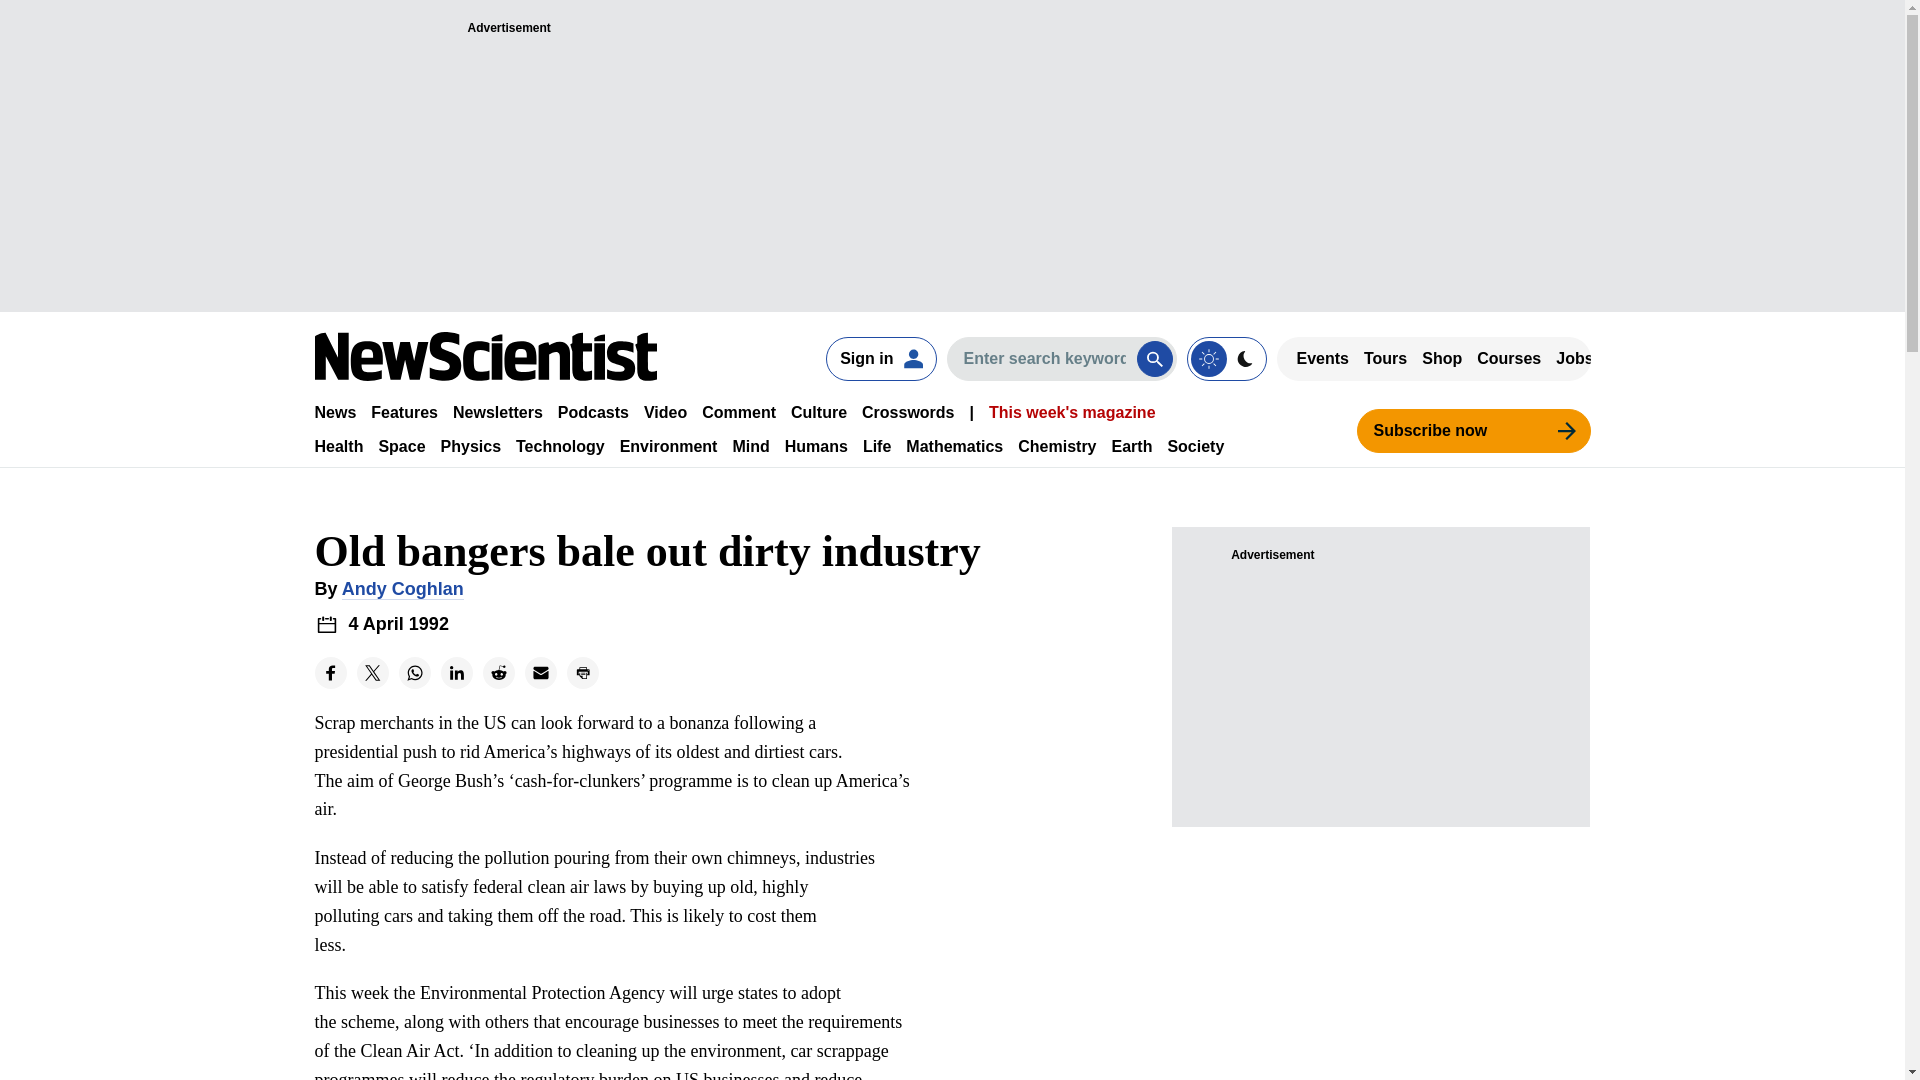  Describe the element at coordinates (908, 412) in the screenshot. I see `Crosswords` at that location.